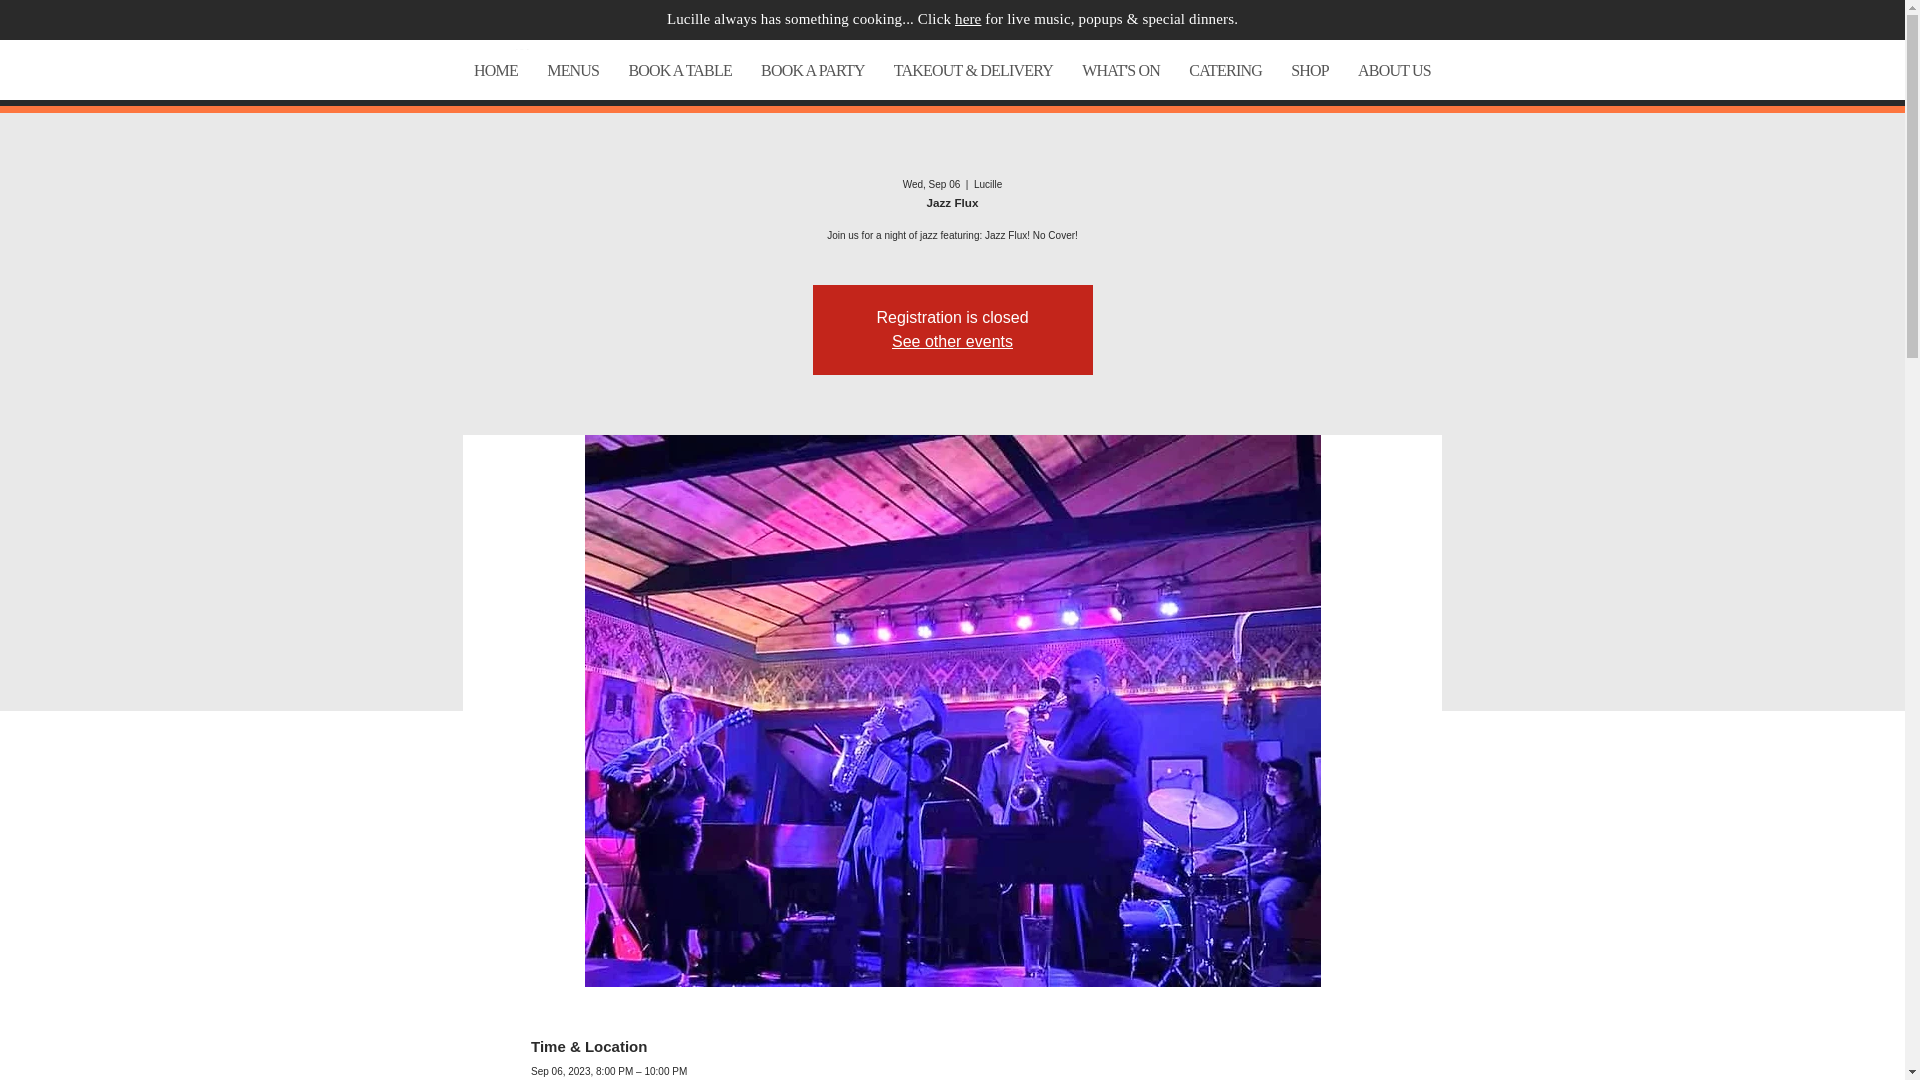 The image size is (1920, 1080). Describe the element at coordinates (1121, 70) in the screenshot. I see `WHAT'S ON` at that location.